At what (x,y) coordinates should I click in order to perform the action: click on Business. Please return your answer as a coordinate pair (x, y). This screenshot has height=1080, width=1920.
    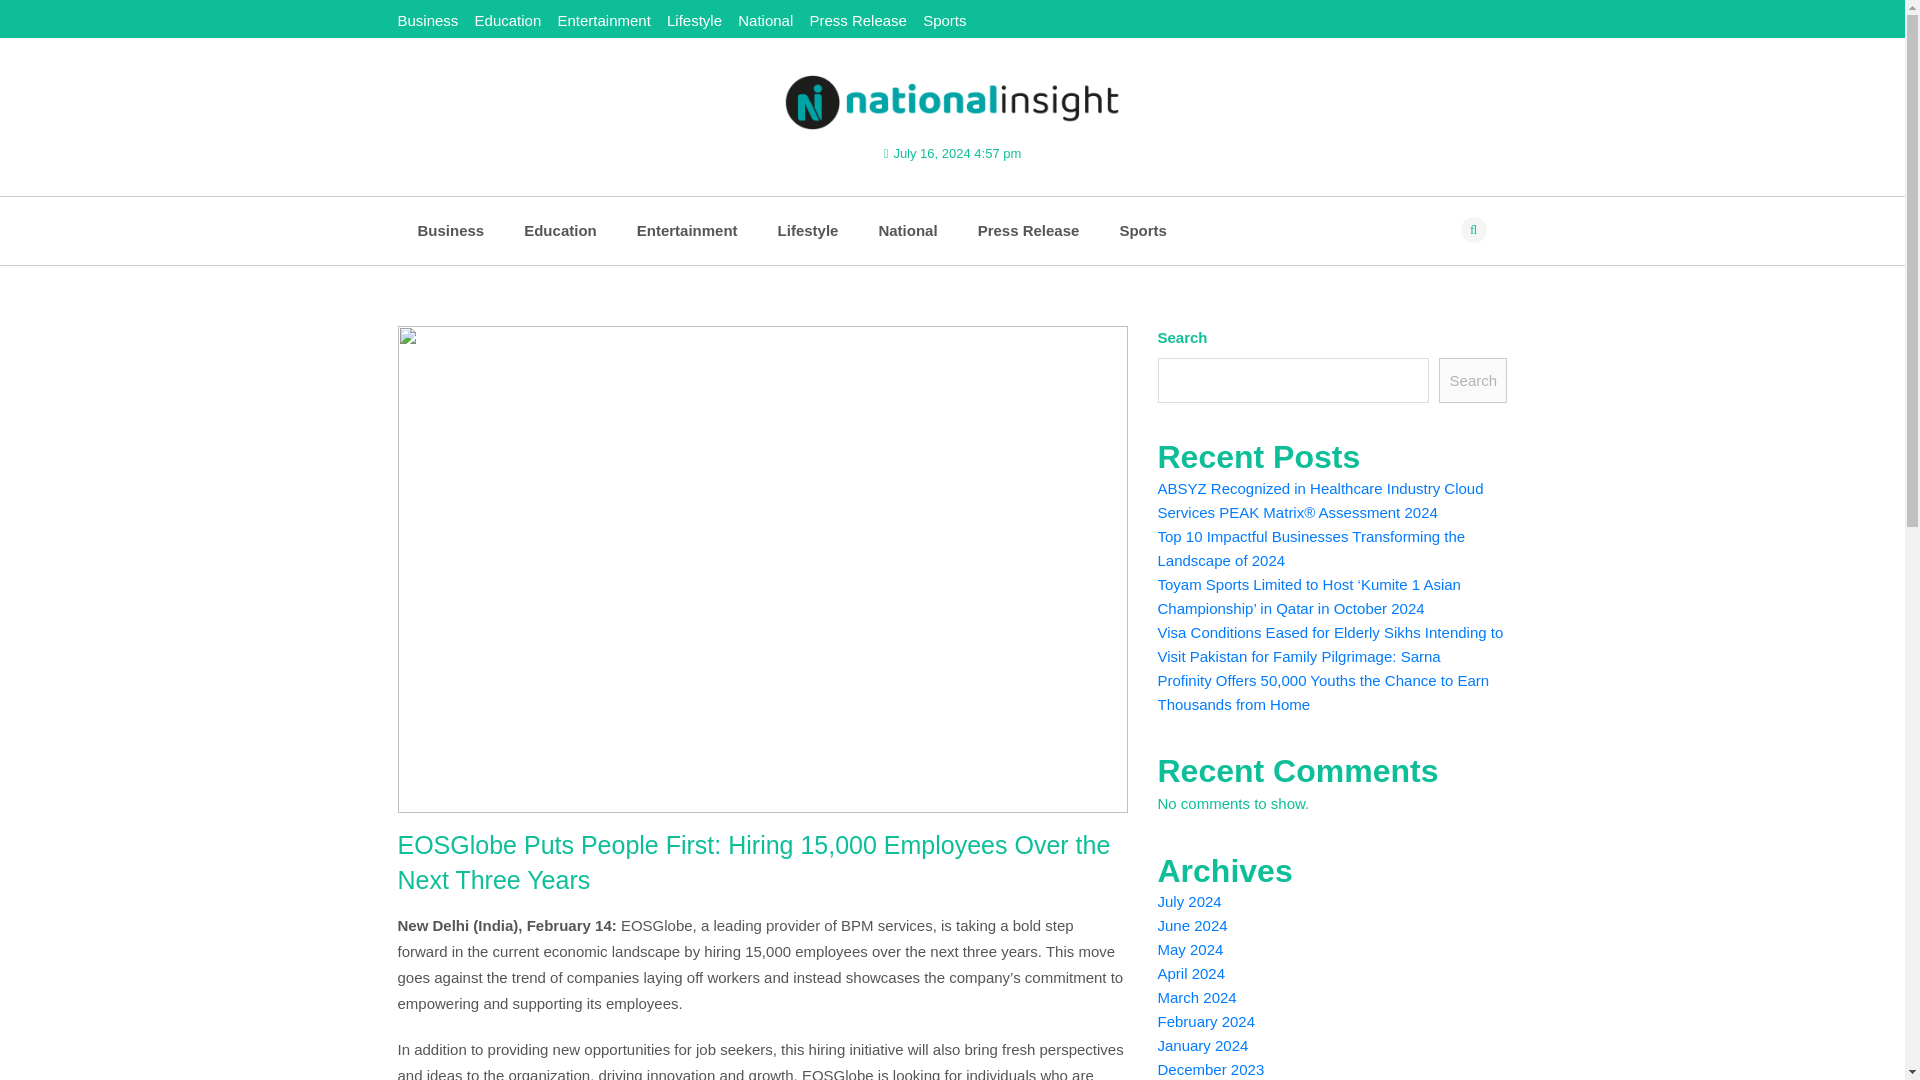
    Looking at the image, I should click on (450, 230).